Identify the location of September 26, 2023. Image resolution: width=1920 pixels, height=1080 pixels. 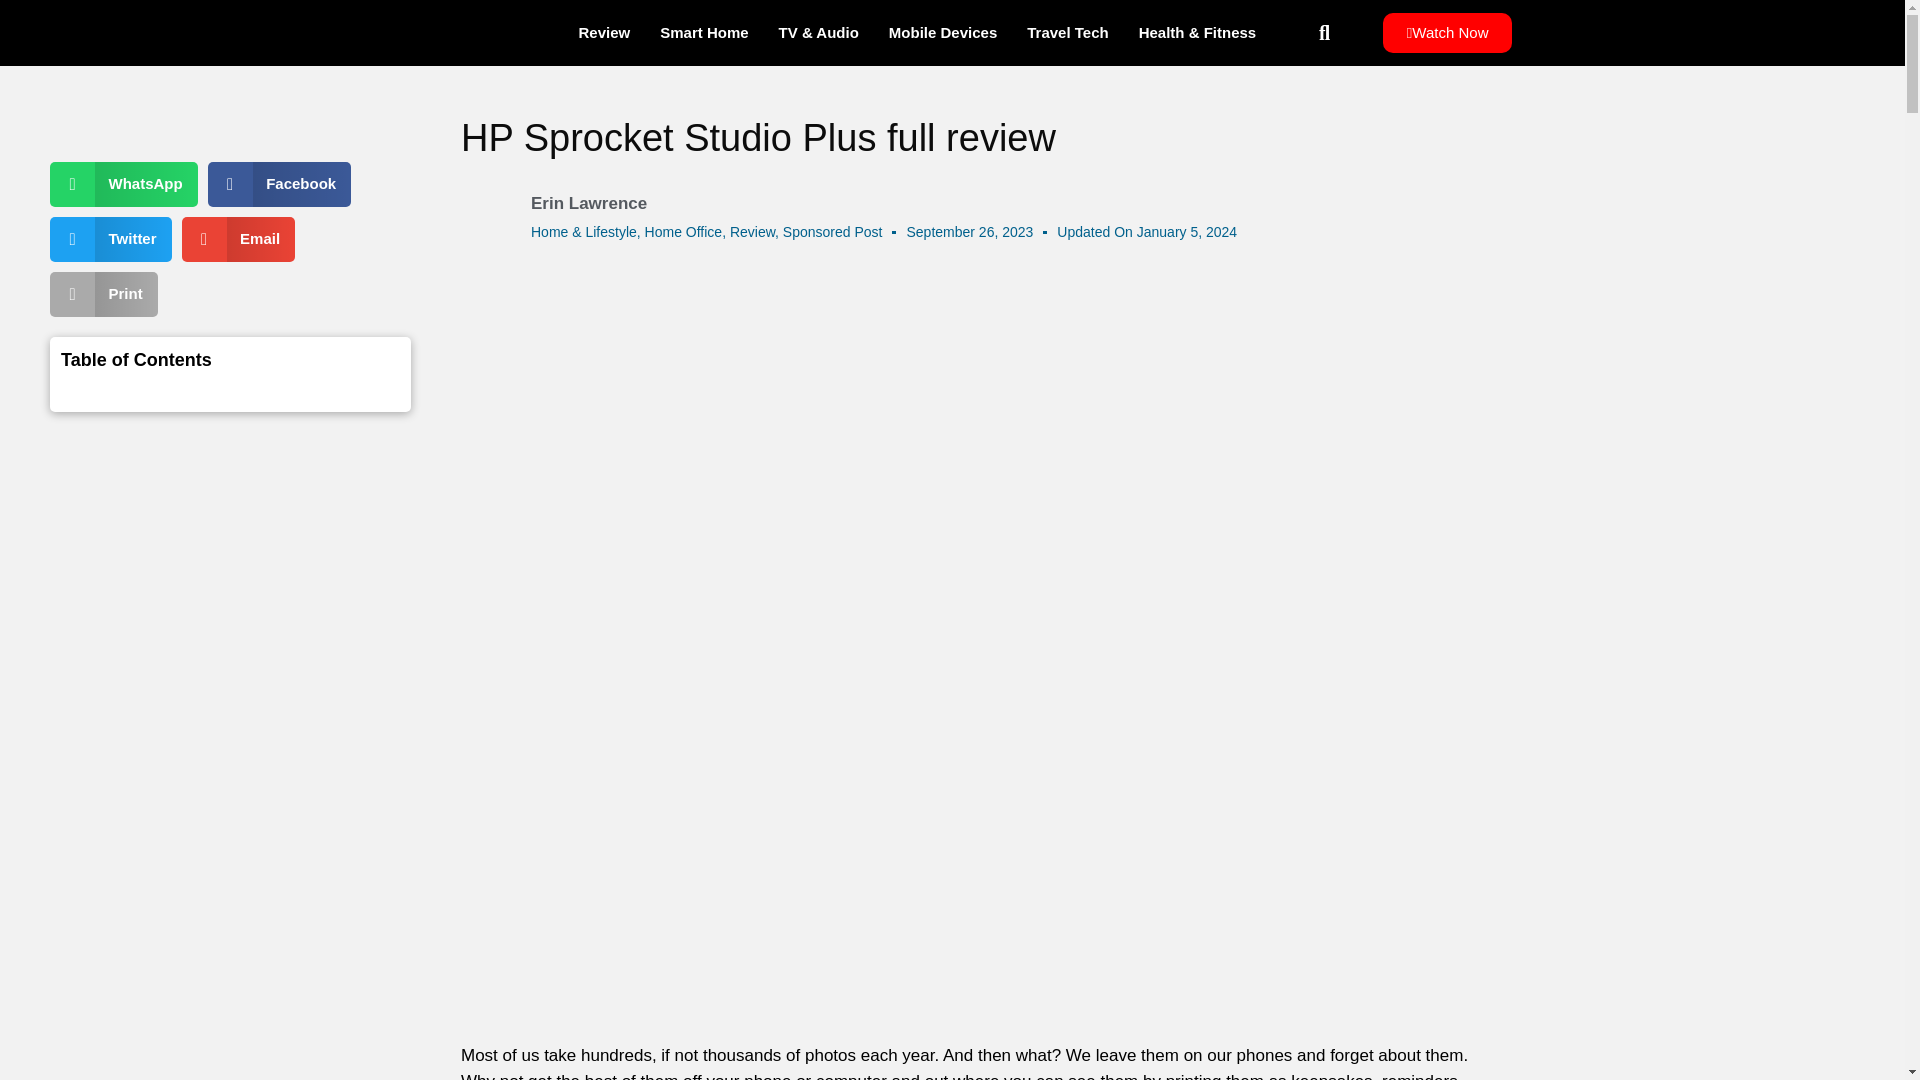
(969, 232).